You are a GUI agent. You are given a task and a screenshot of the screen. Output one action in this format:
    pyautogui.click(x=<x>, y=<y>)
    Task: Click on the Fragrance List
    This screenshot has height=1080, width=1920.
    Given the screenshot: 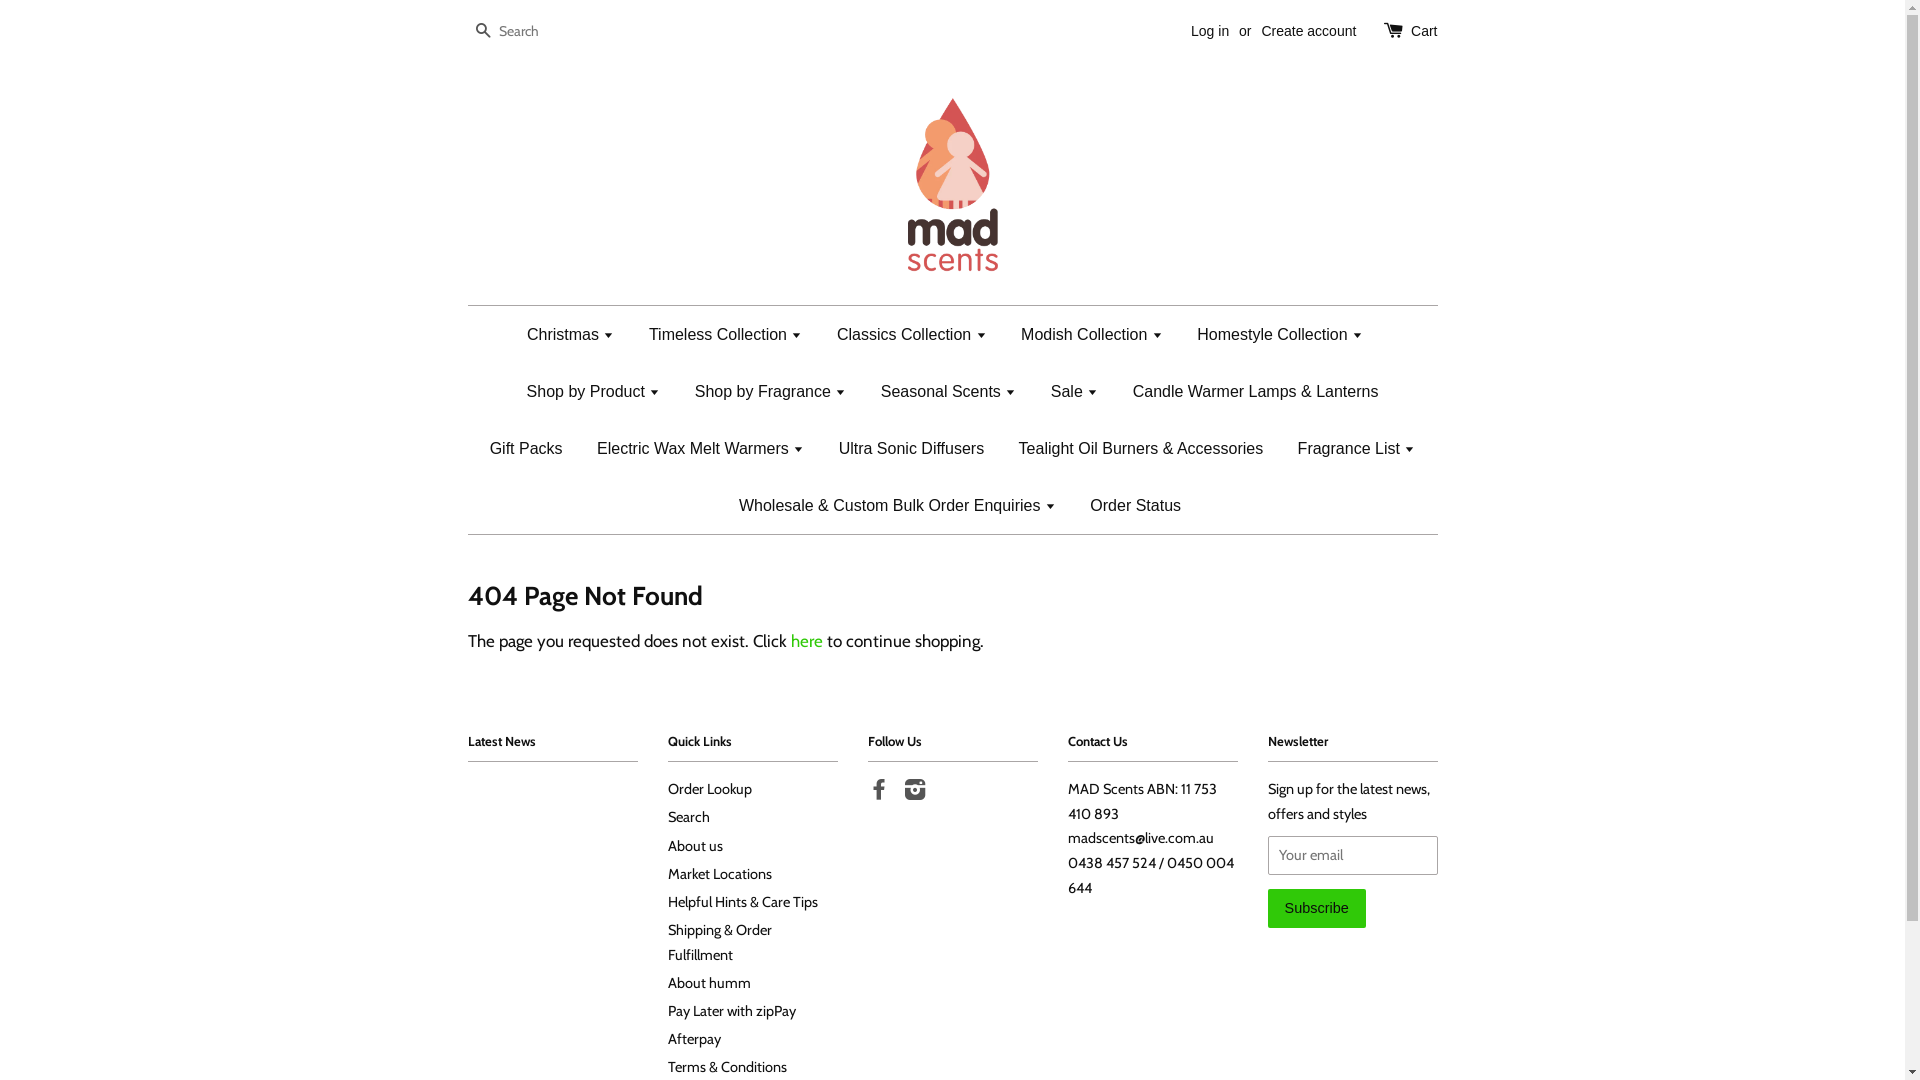 What is the action you would take?
    pyautogui.click(x=1357, y=448)
    